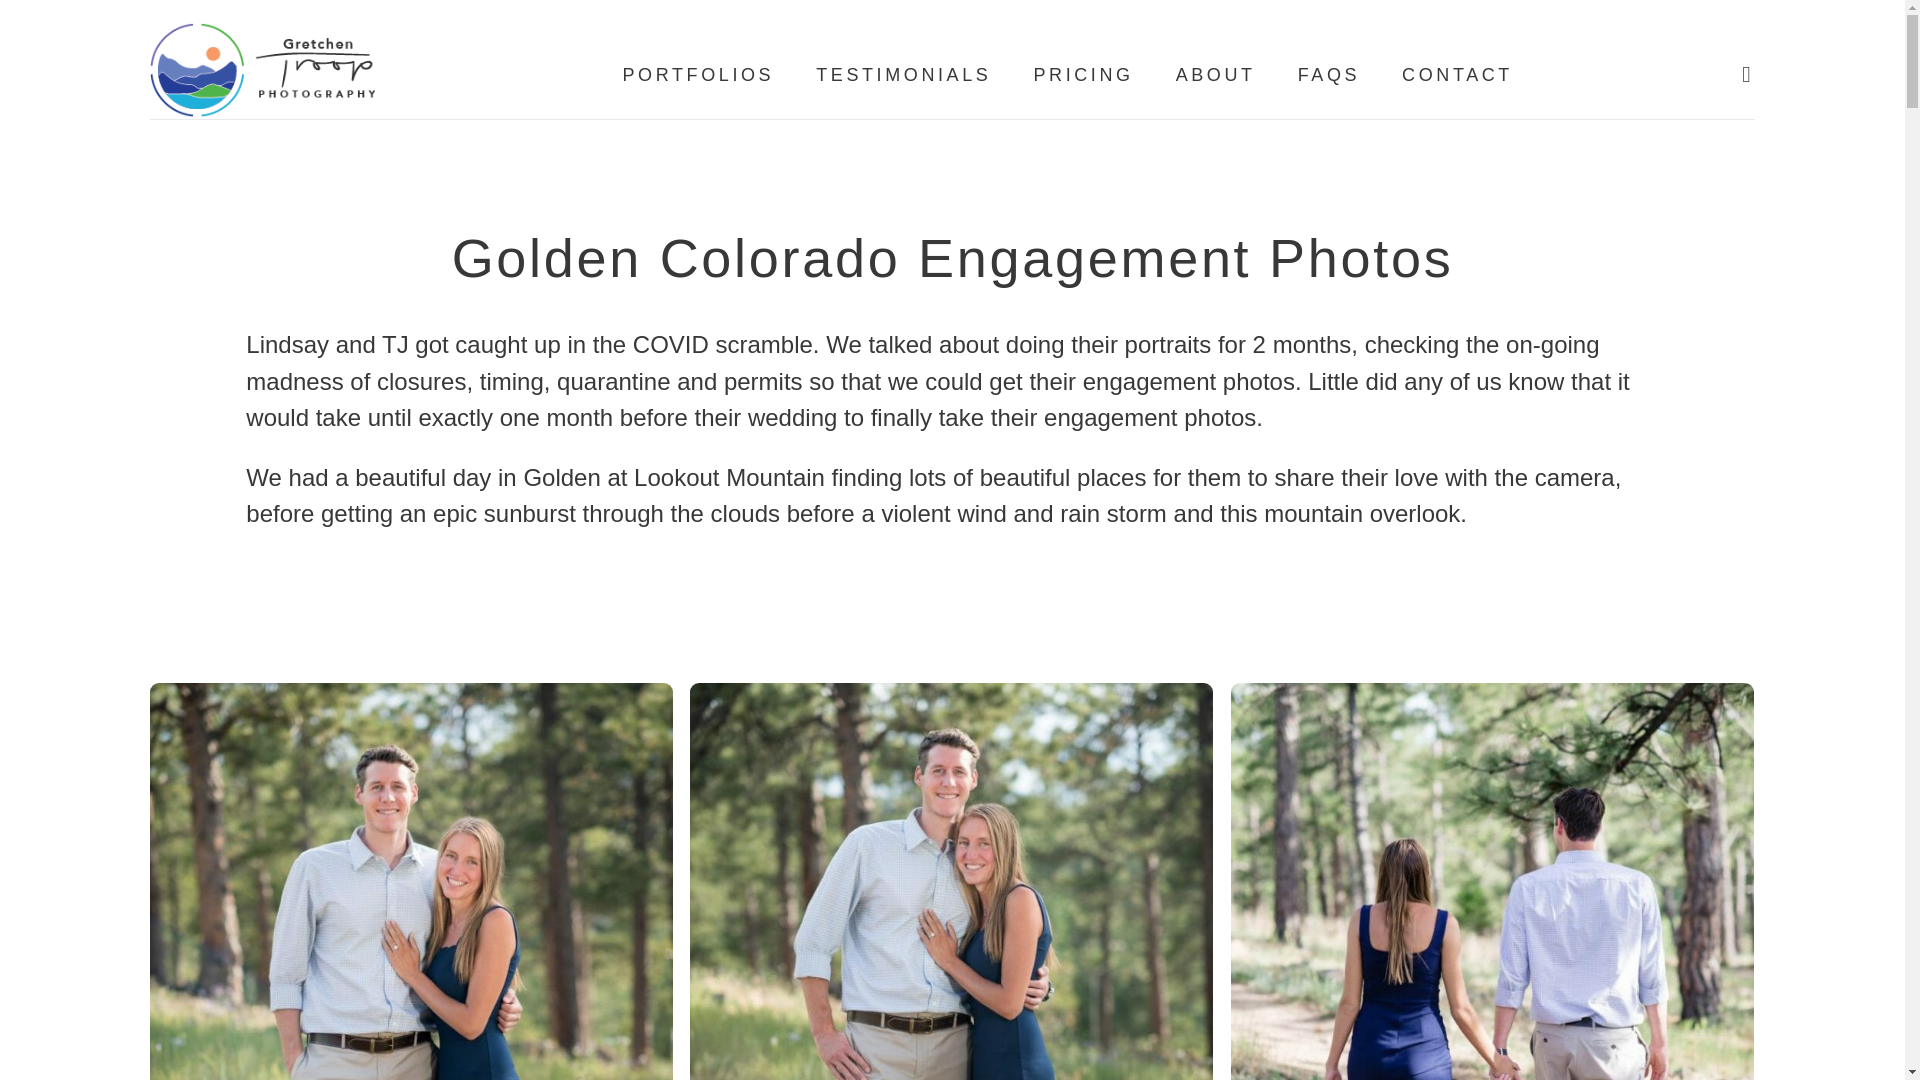 This screenshot has width=1920, height=1080. Describe the element at coordinates (1328, 74) in the screenshot. I see `FAQS` at that location.